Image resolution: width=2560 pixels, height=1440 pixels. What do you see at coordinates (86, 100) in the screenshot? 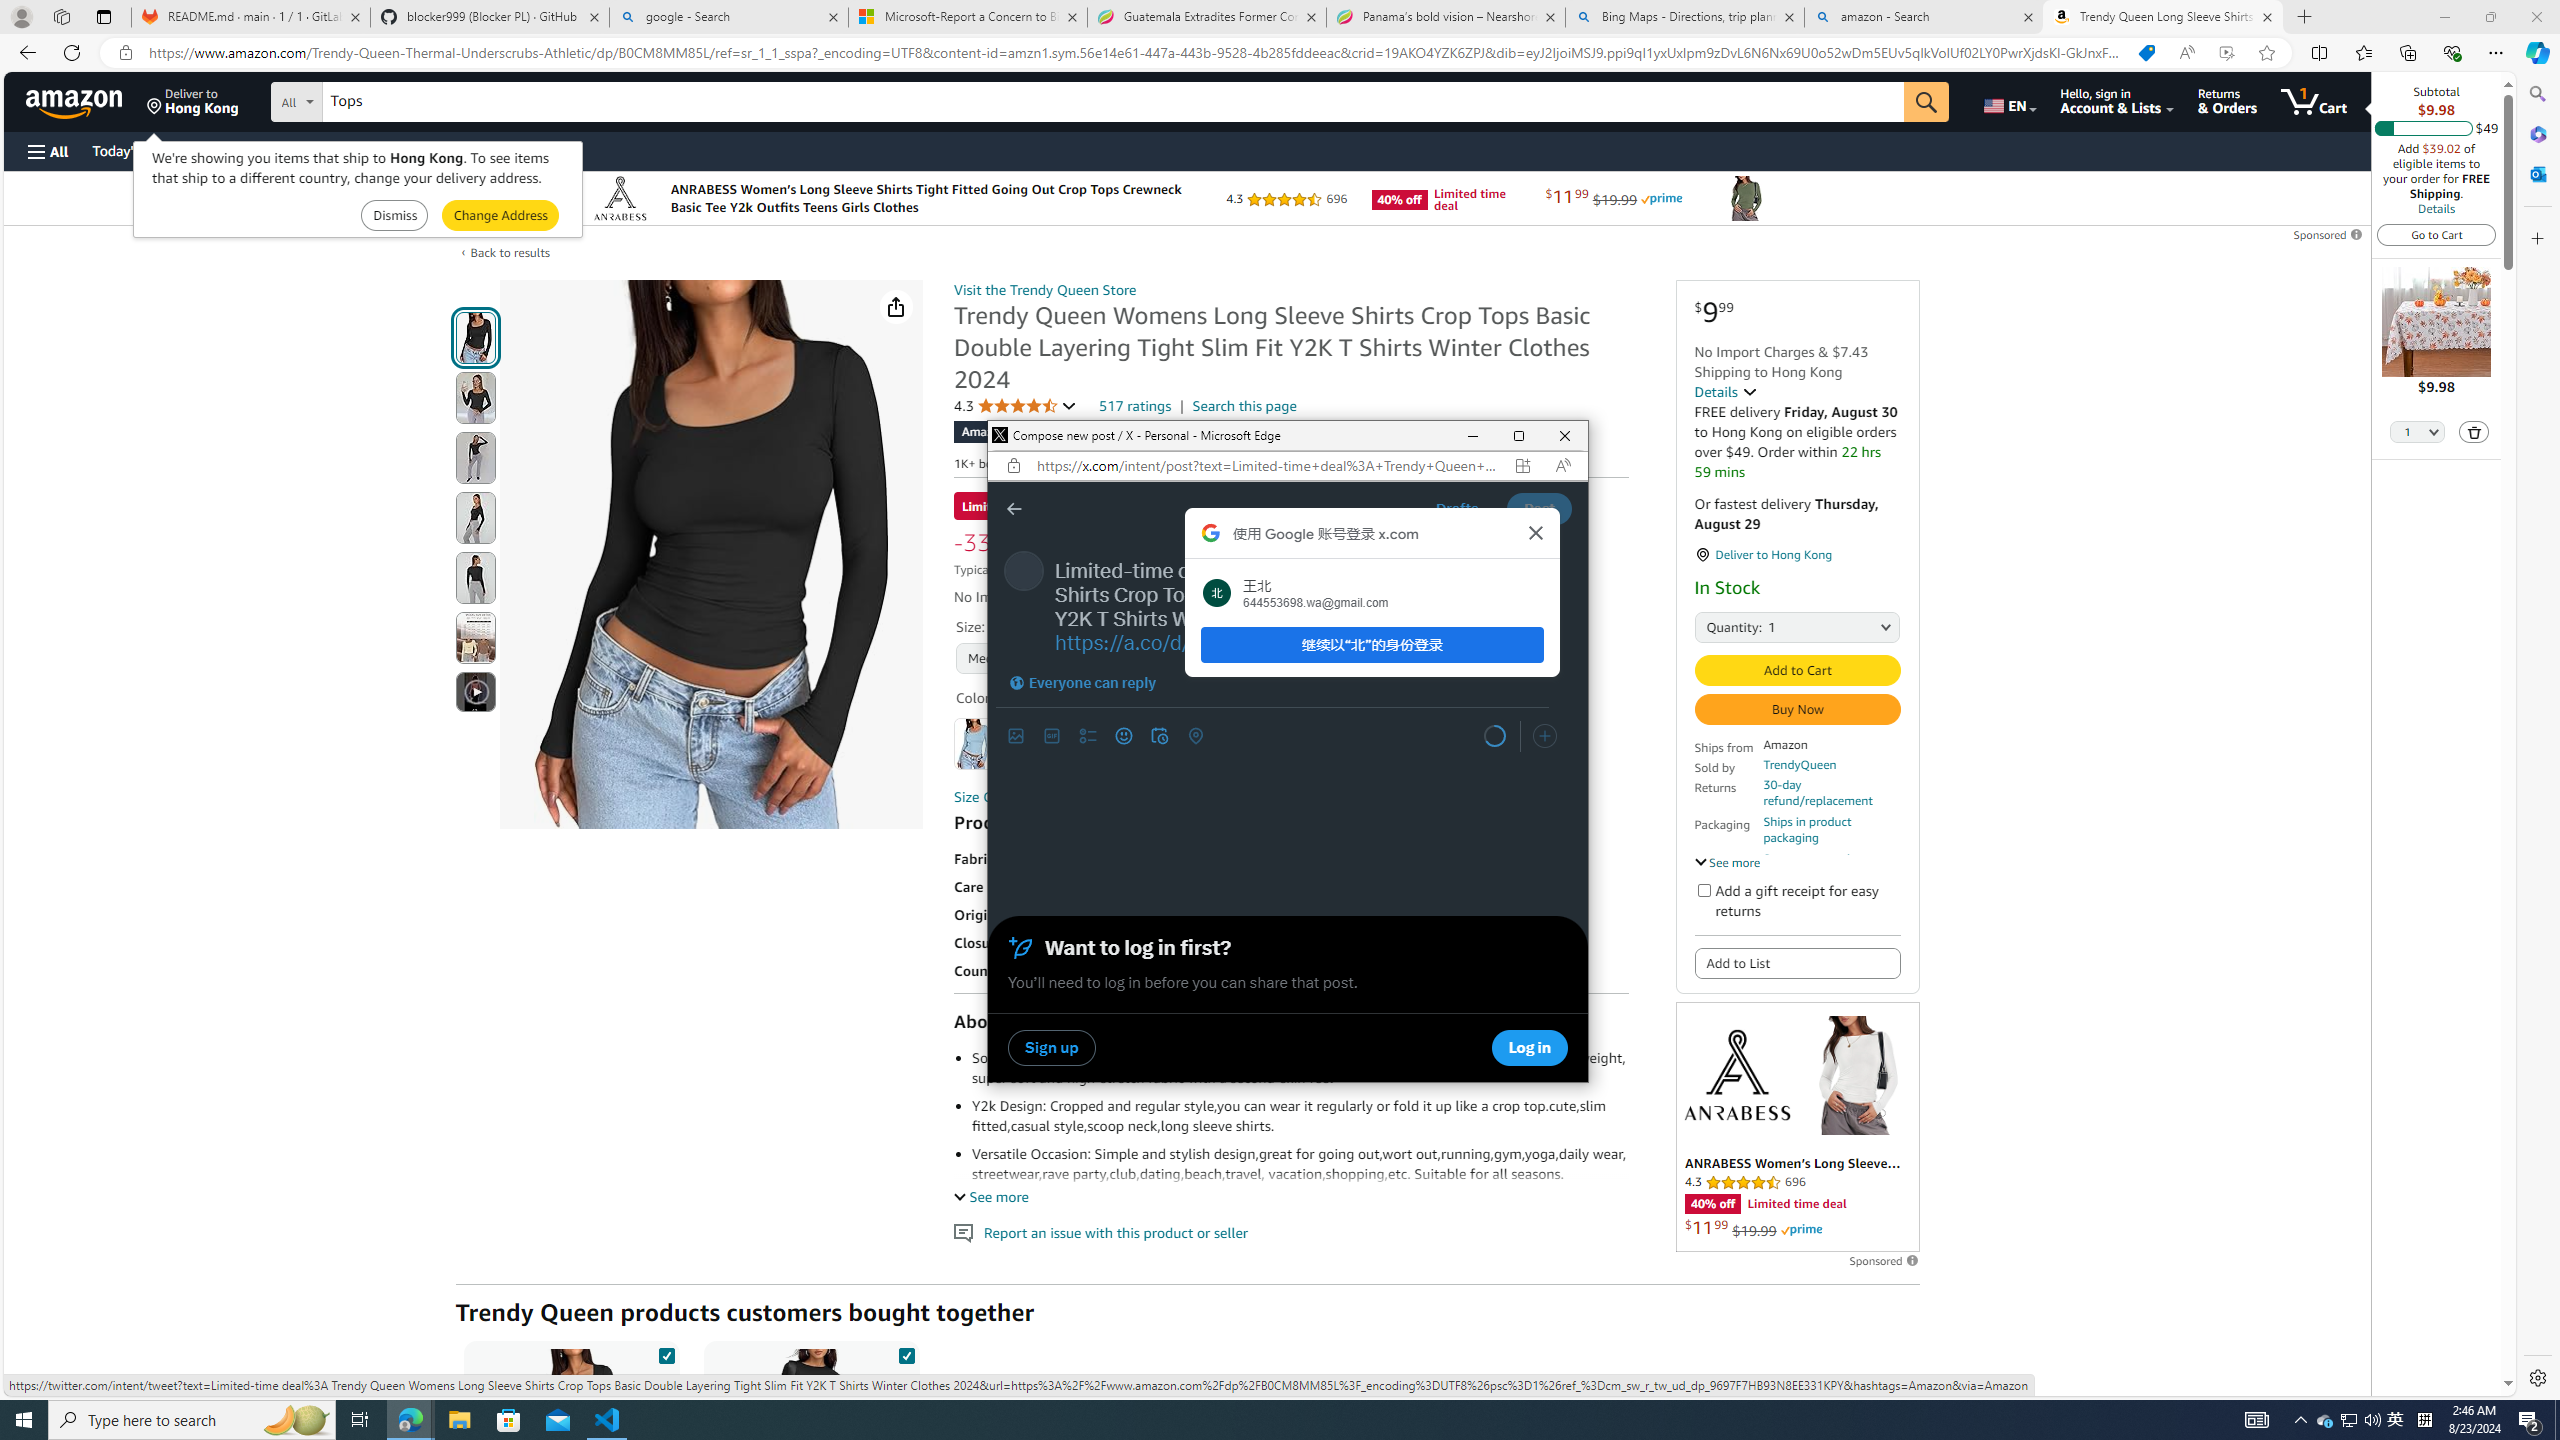
I see `Skip to main content` at bounding box center [86, 100].